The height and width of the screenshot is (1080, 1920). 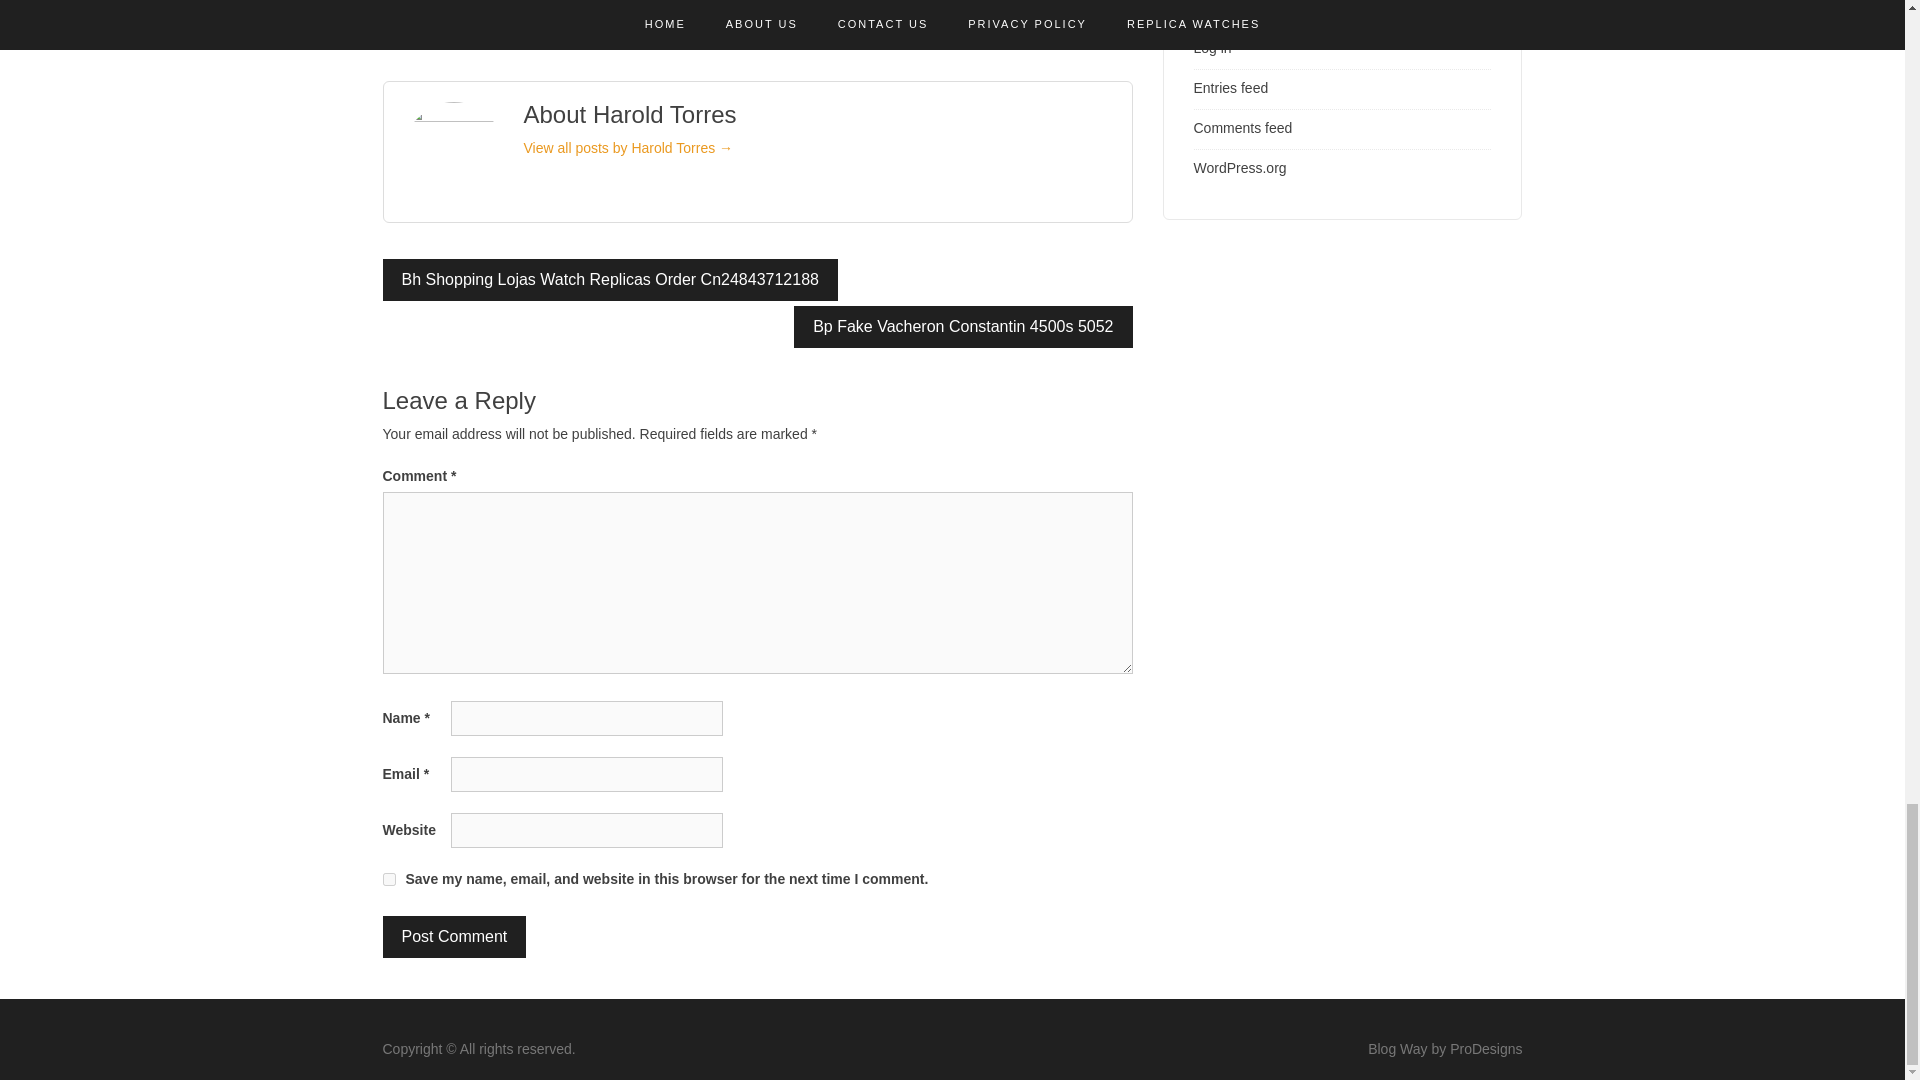 What do you see at coordinates (610, 280) in the screenshot?
I see `Bh Shopping Lojas Watch Replicas Order Cn24843712188` at bounding box center [610, 280].